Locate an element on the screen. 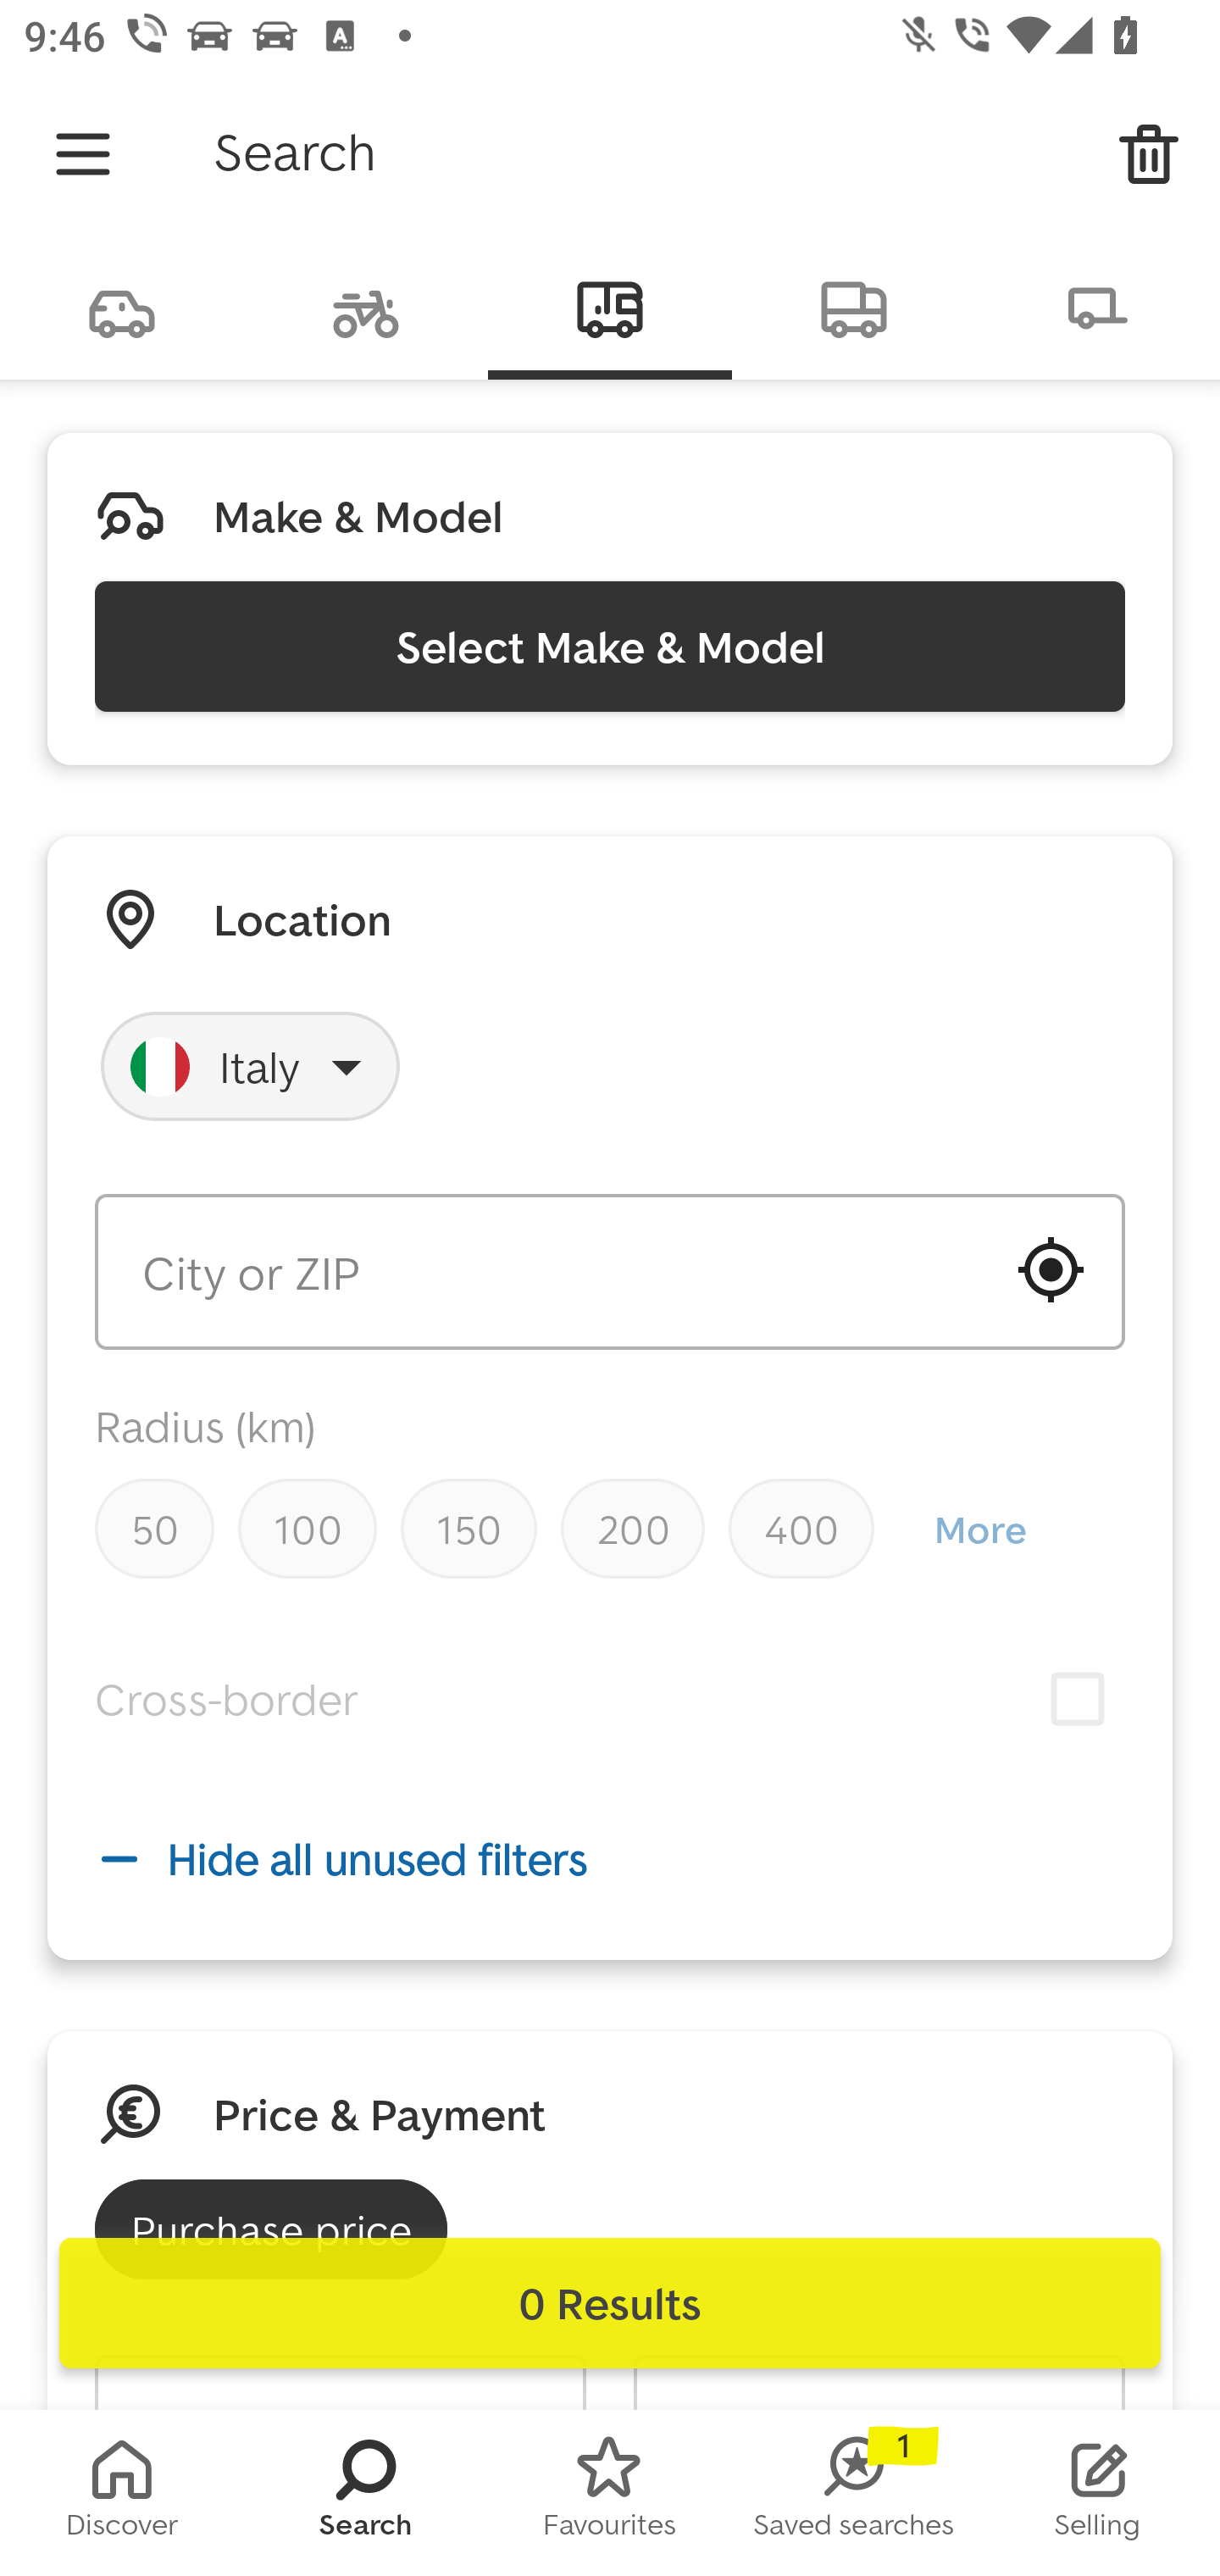 This screenshot has height=2576, width=1220. STOCK_LIST Selling is located at coordinates (1098, 2493).